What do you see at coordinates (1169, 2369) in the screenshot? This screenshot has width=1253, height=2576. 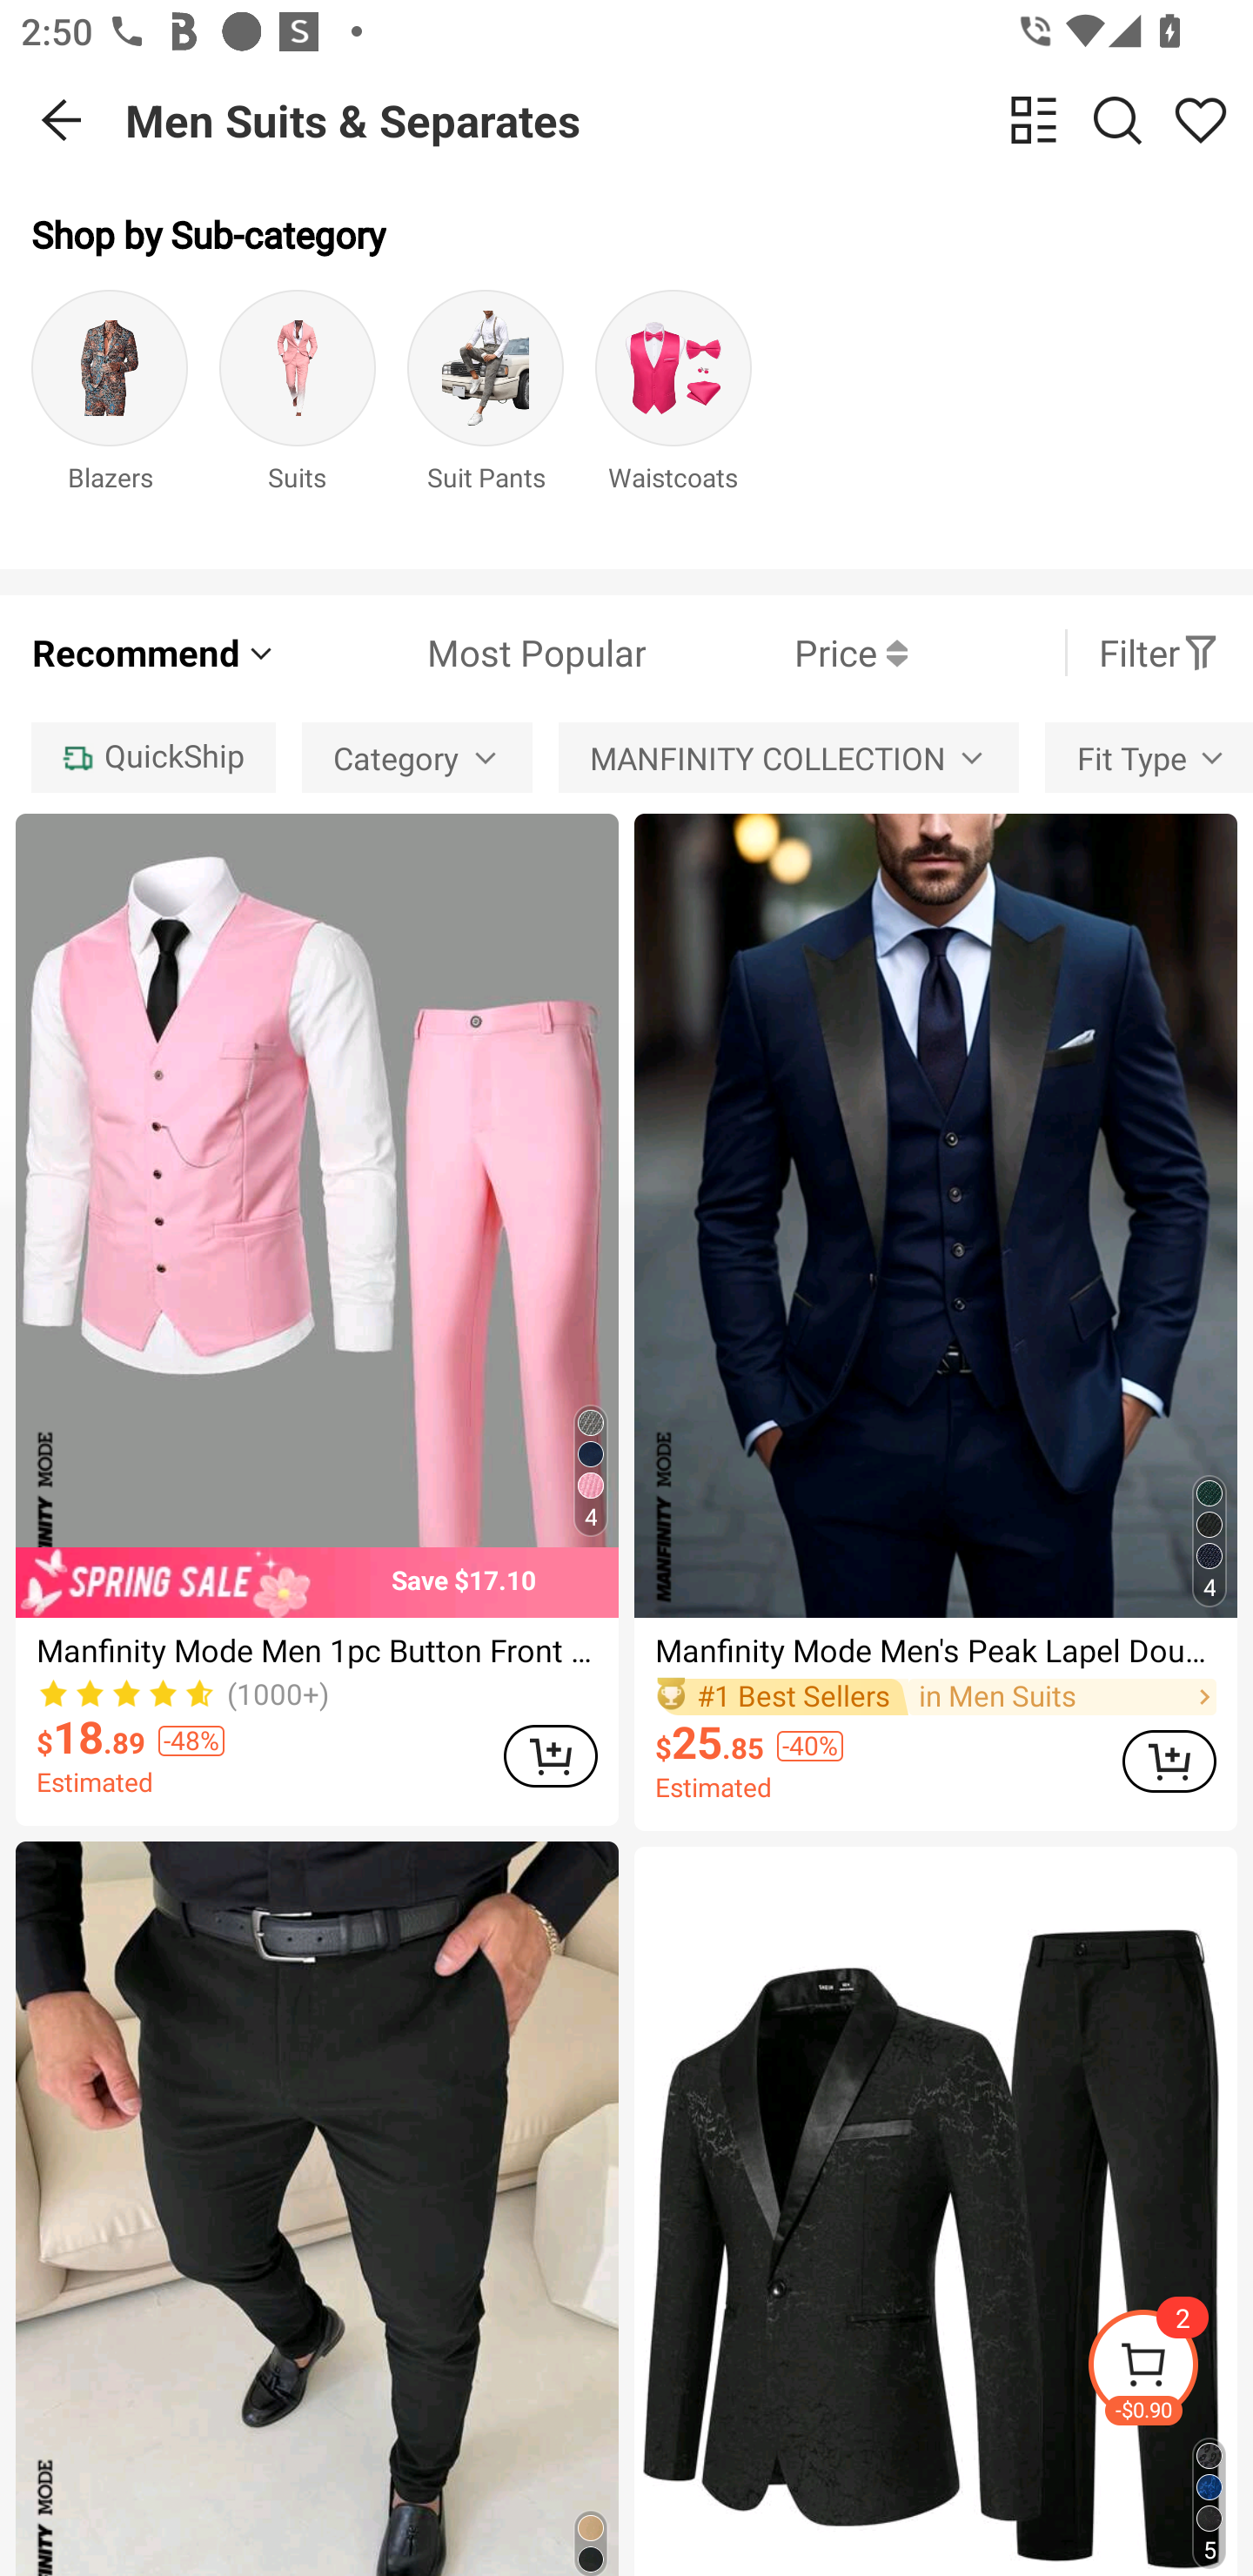 I see `-$0.90` at bounding box center [1169, 2369].